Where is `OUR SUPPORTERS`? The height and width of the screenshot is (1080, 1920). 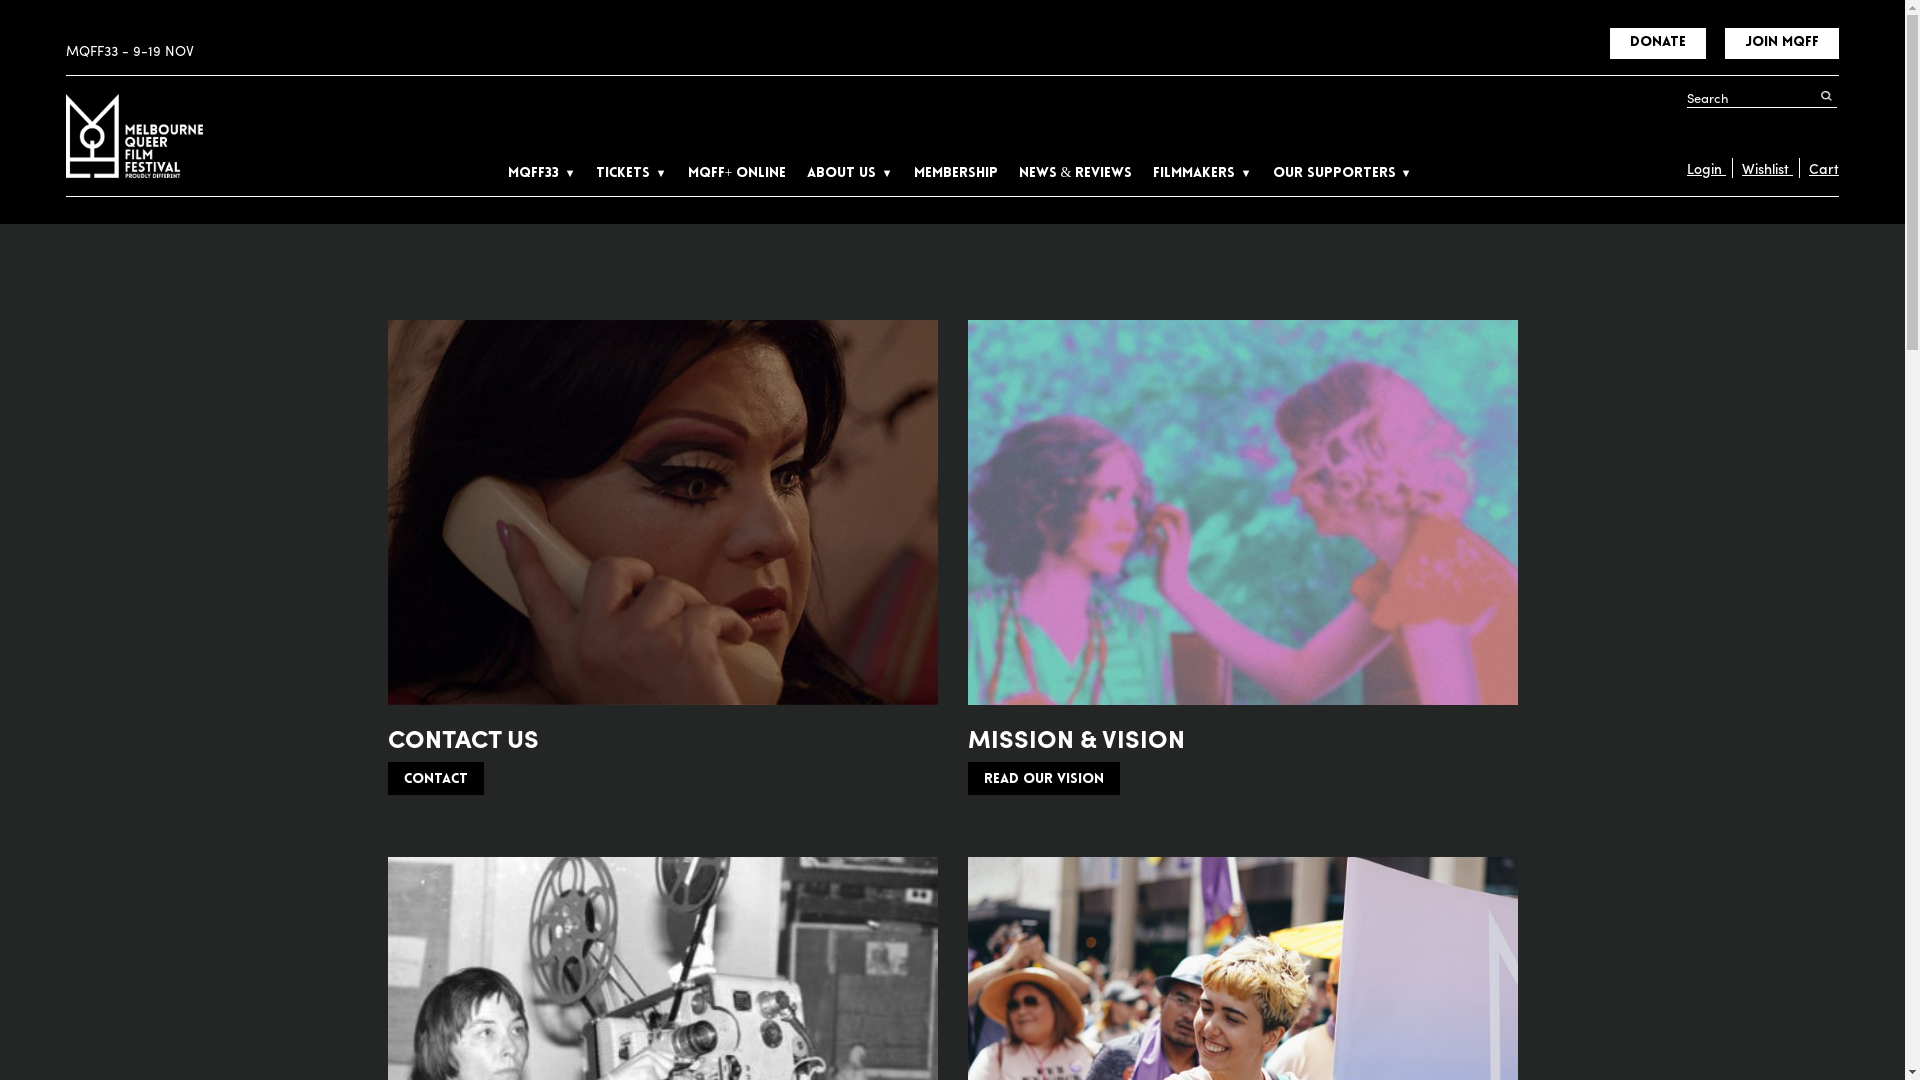 OUR SUPPORTERS is located at coordinates (1342, 174).